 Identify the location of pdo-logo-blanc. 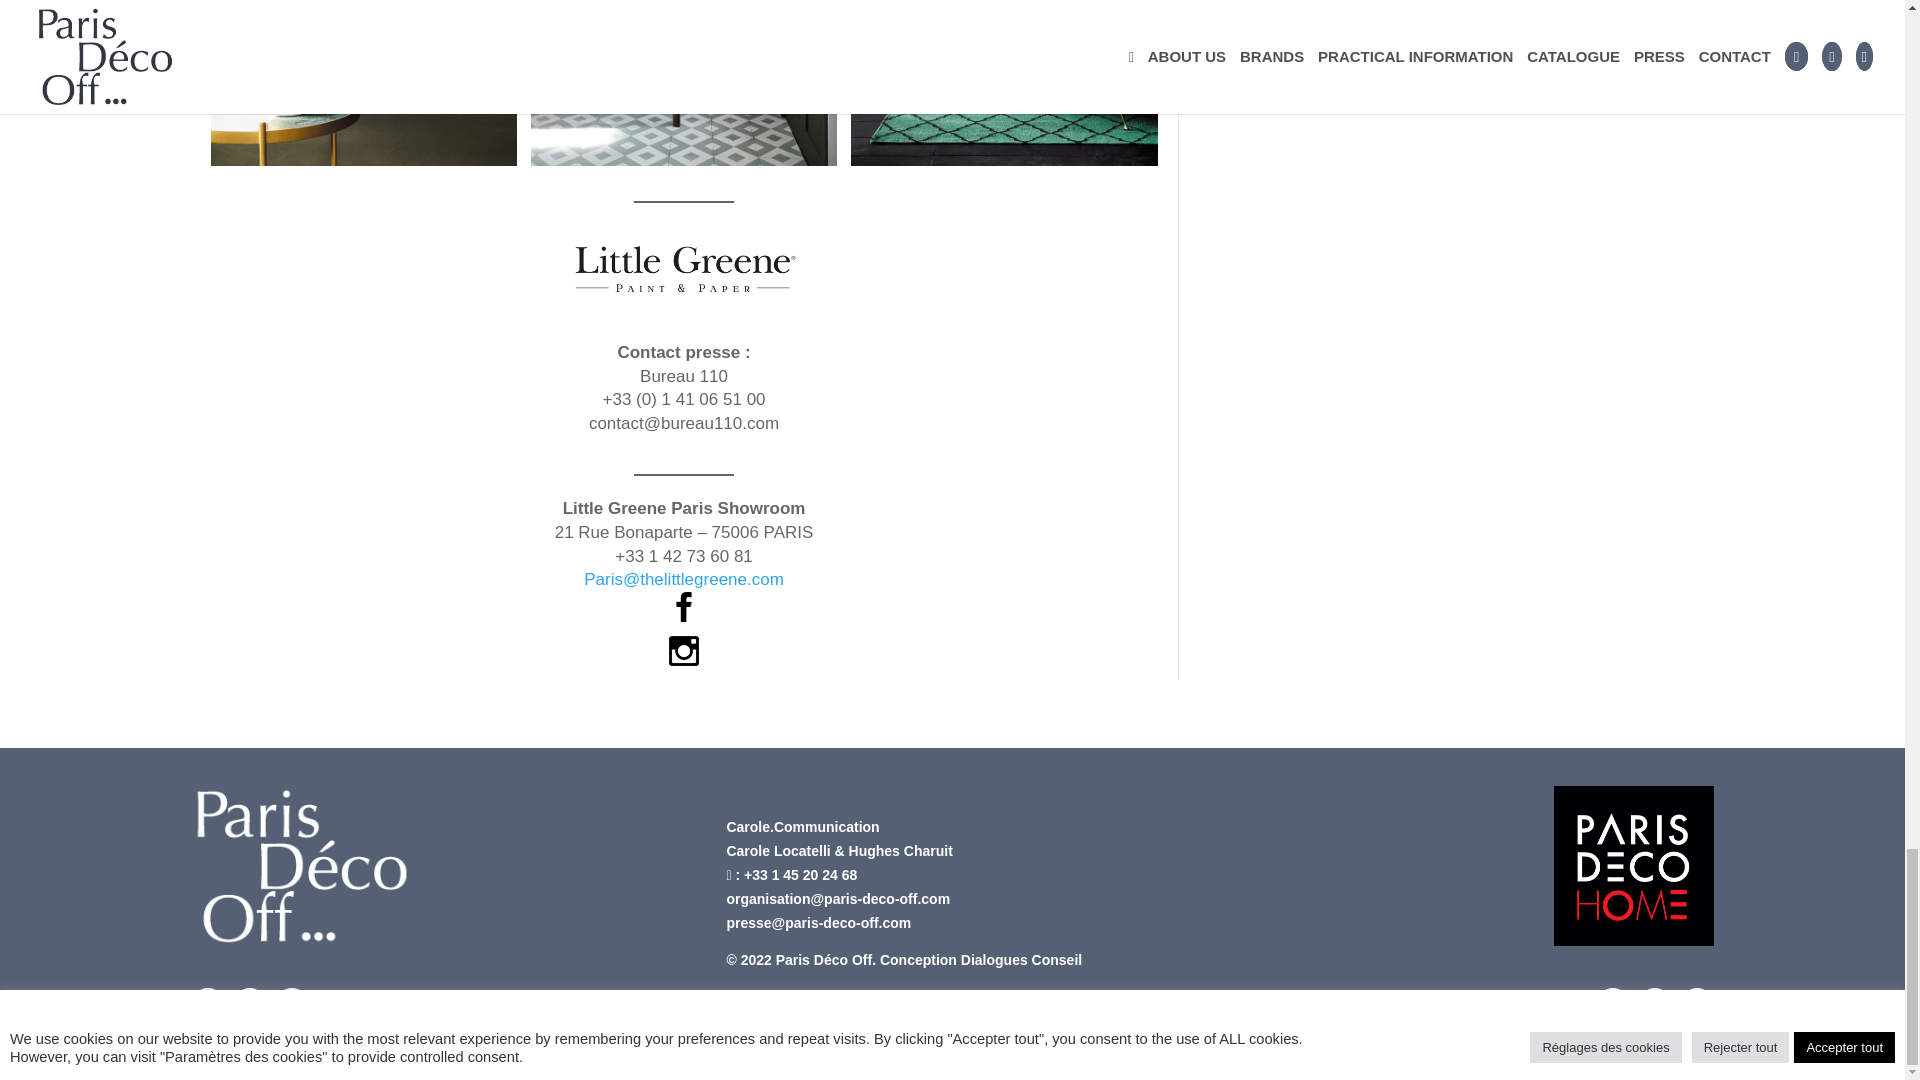
(301, 866).